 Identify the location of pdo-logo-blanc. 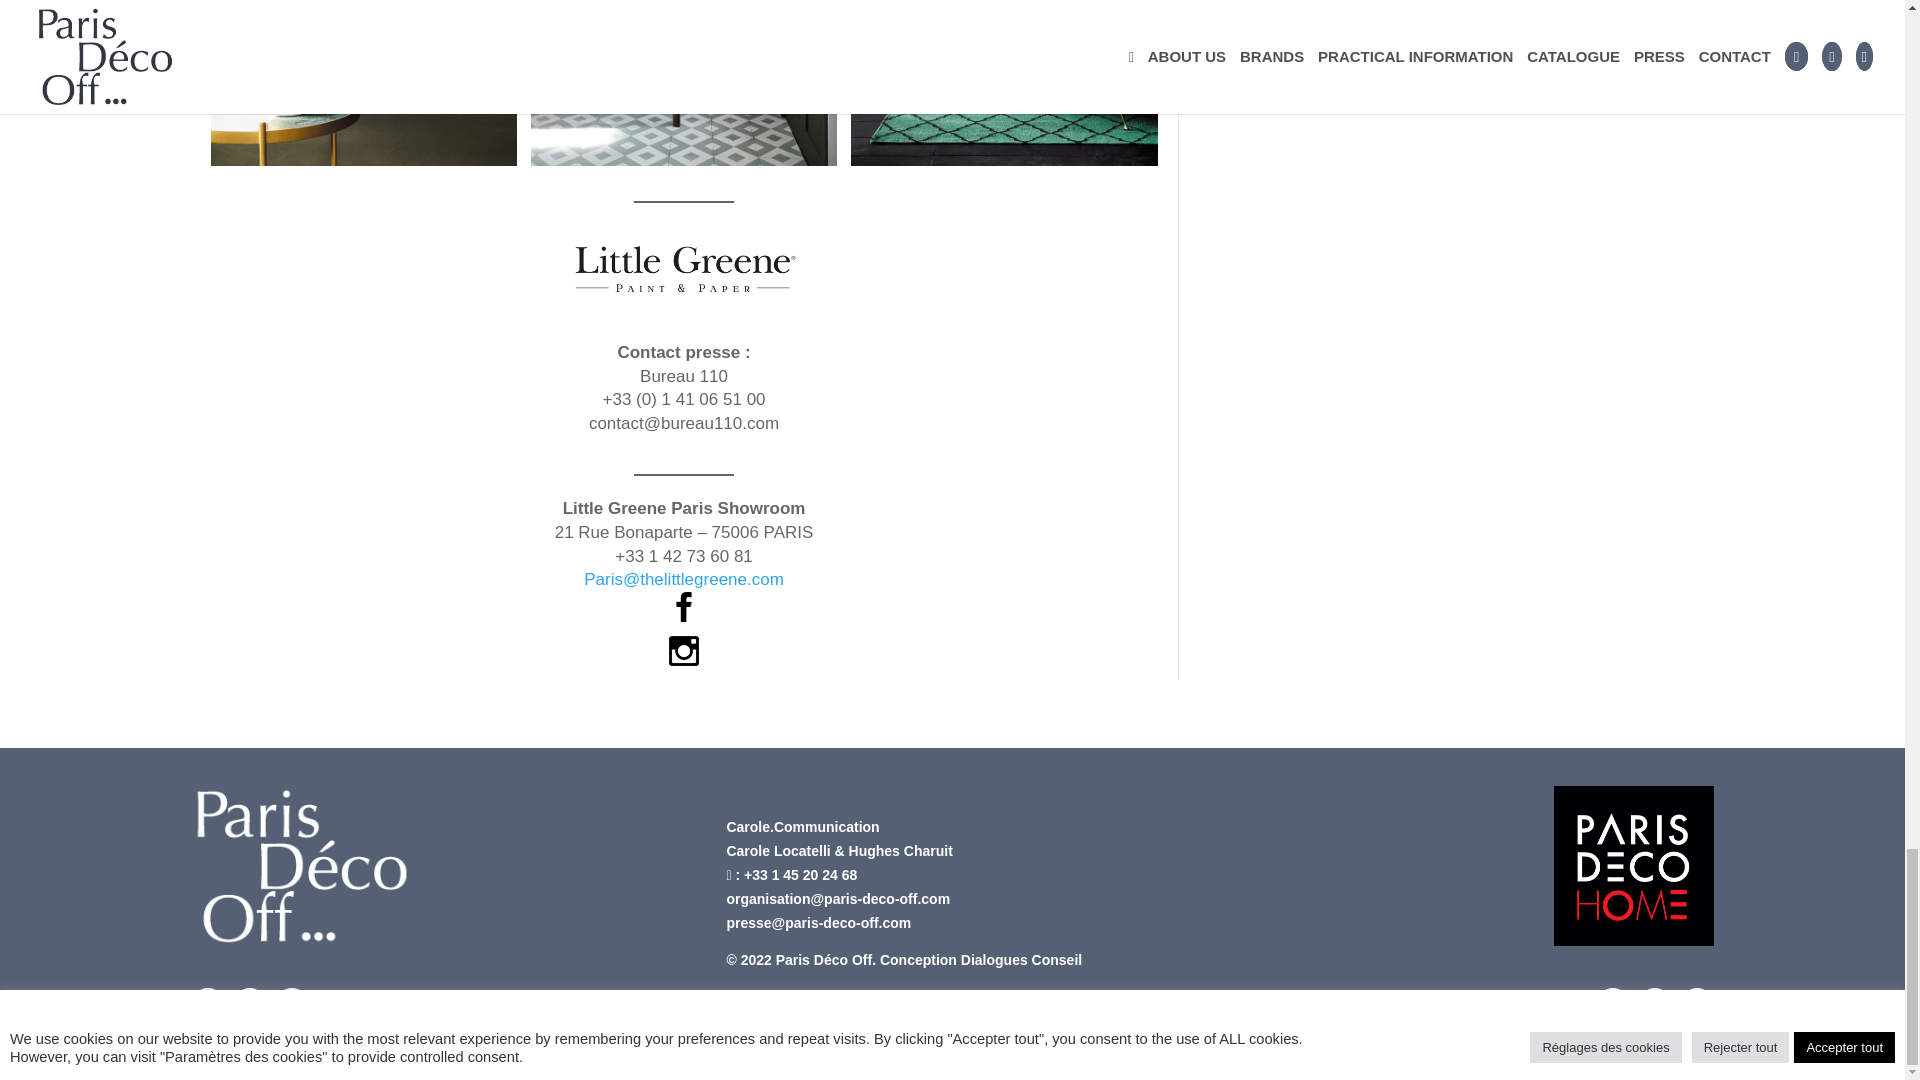
(301, 866).